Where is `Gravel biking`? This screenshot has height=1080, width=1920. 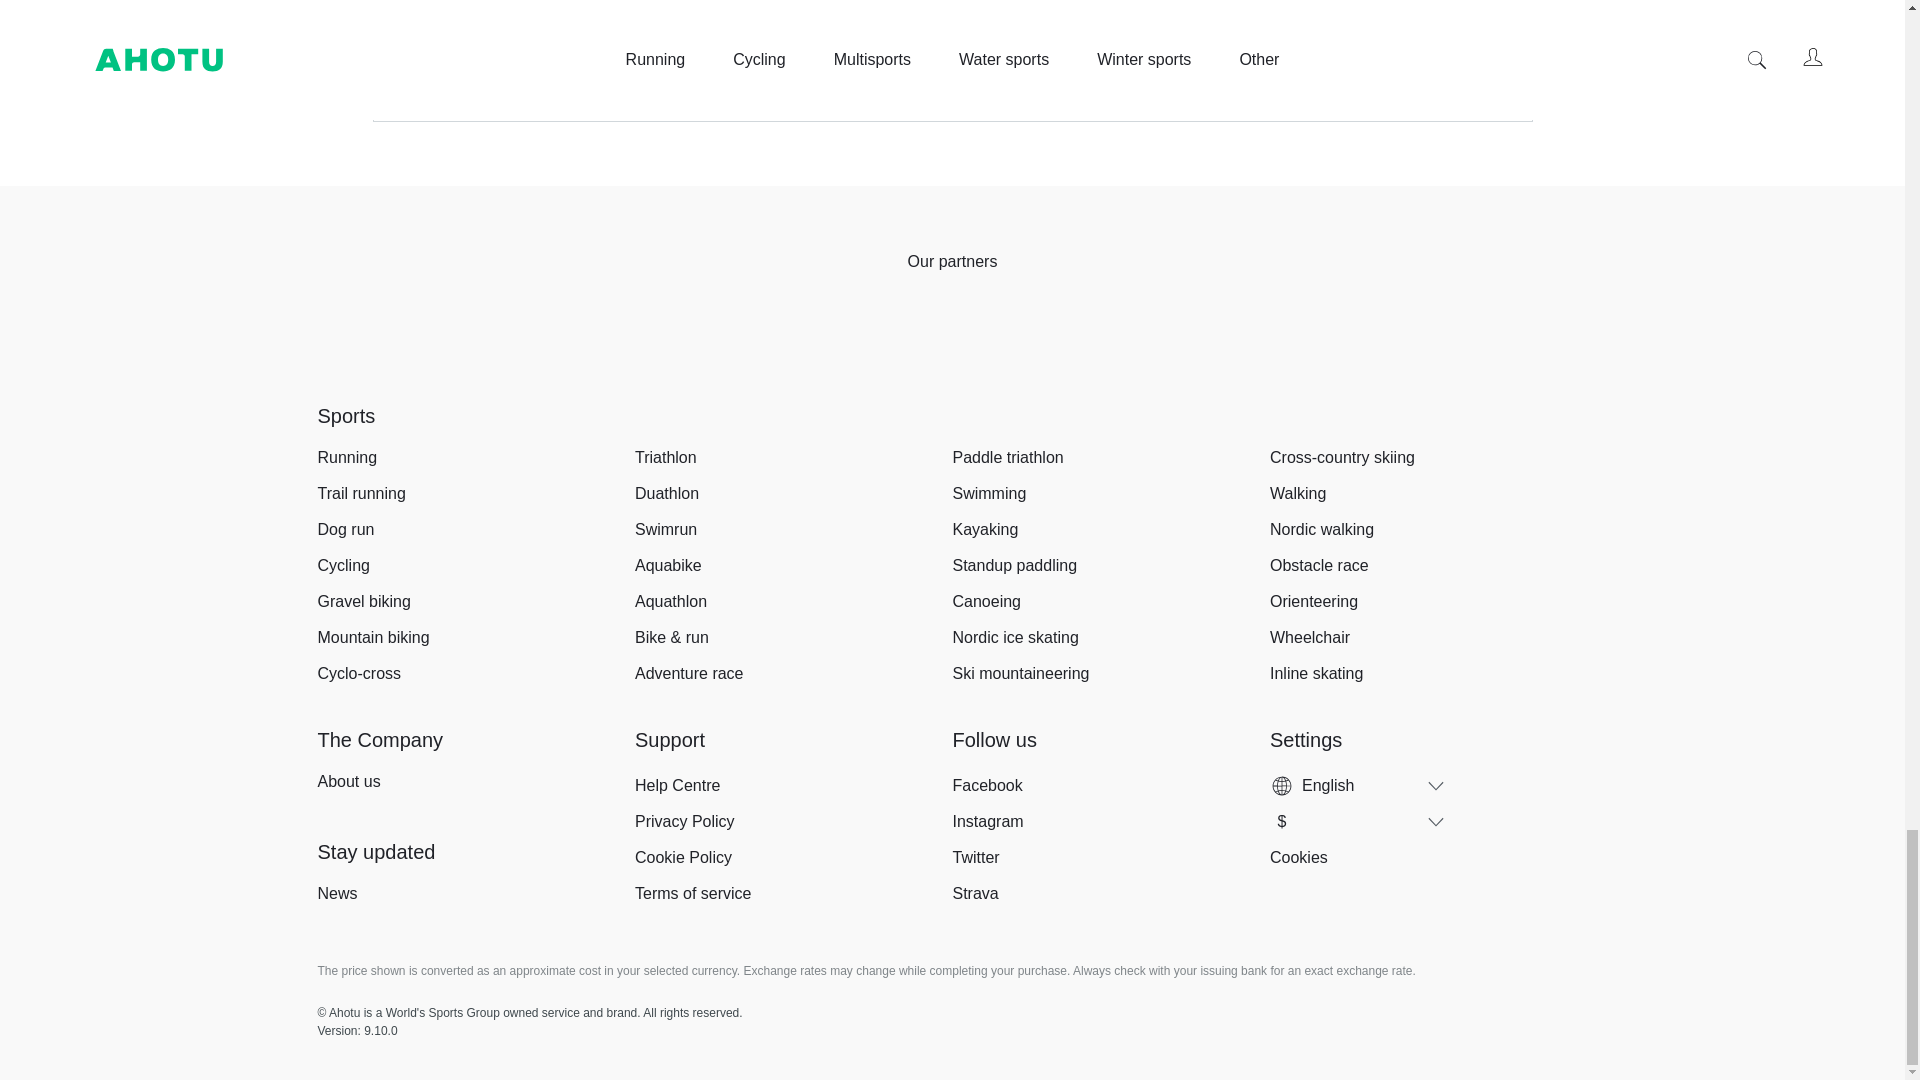 Gravel biking is located at coordinates (476, 602).